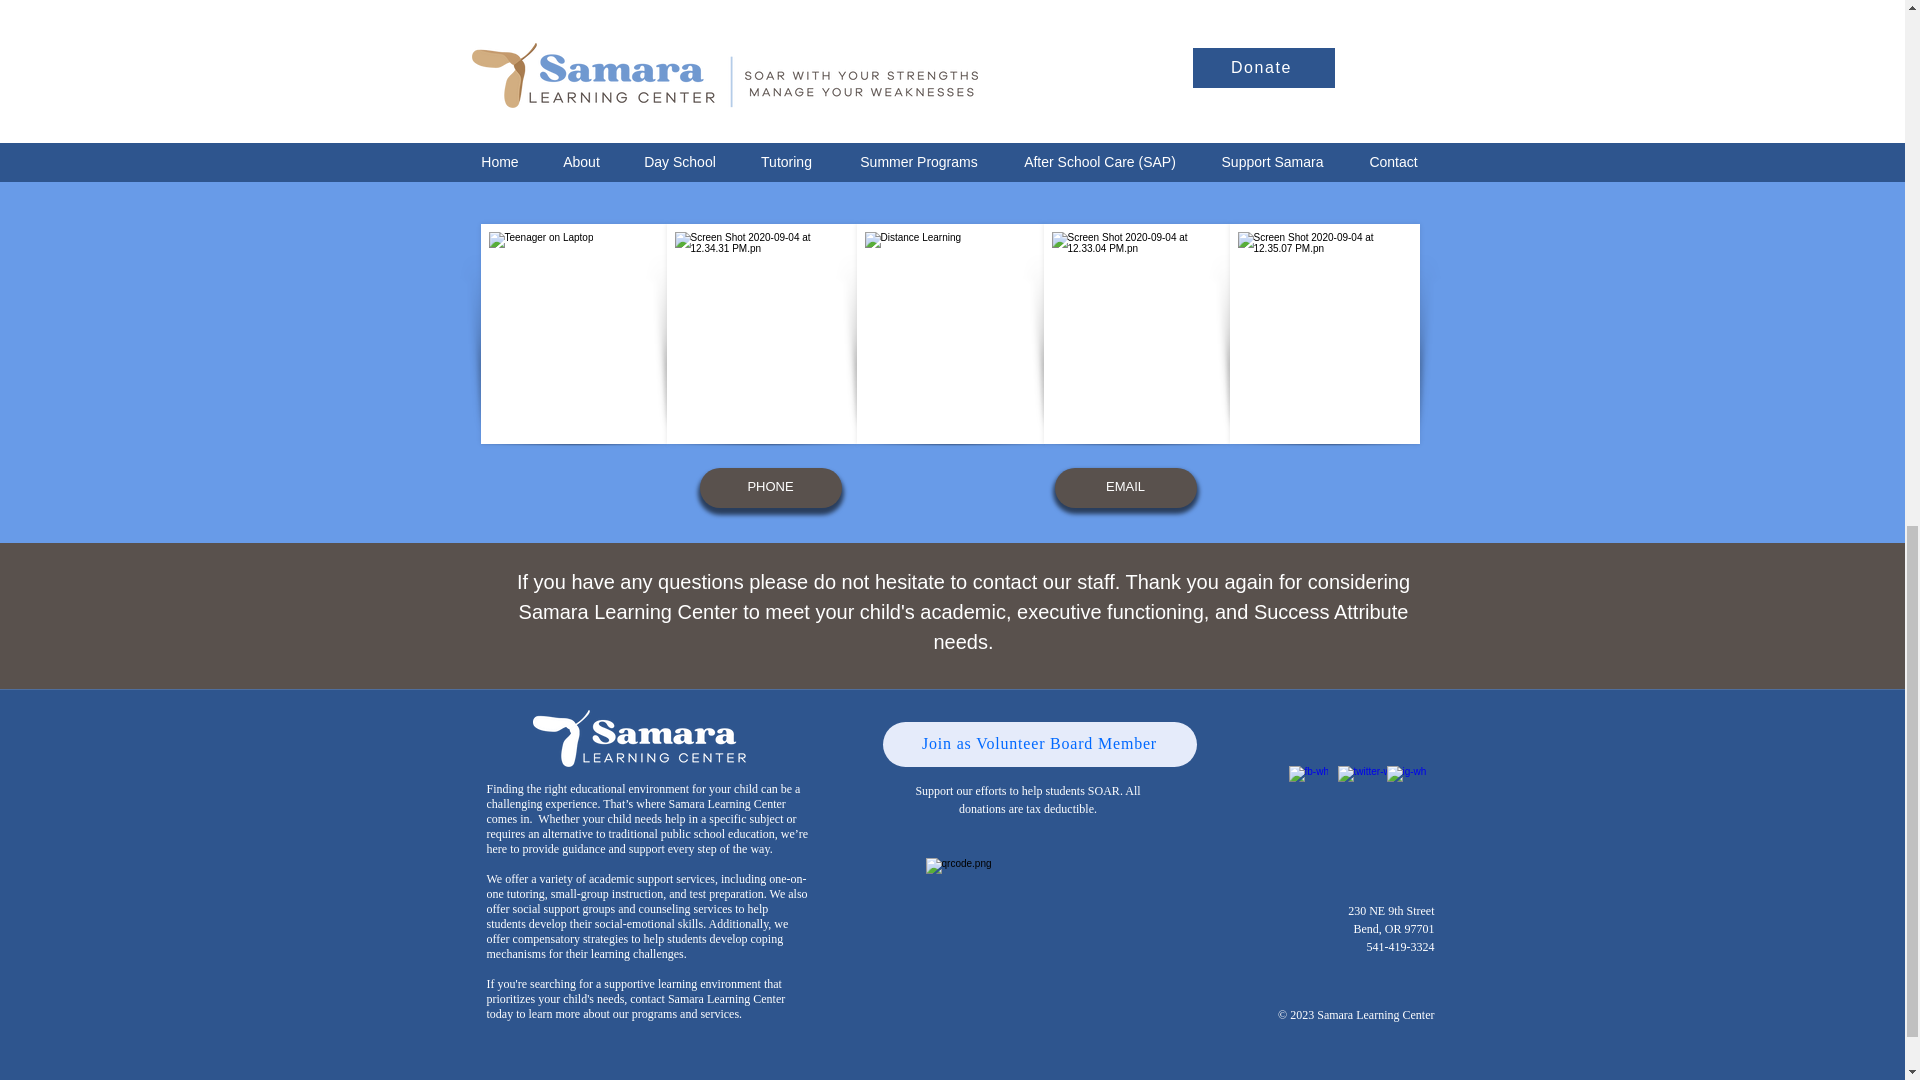 This screenshot has height=1080, width=1920. Describe the element at coordinates (1028, 964) in the screenshot. I see `Screen Shot 2023-10-28 at 1.09.14 PM.png` at that location.